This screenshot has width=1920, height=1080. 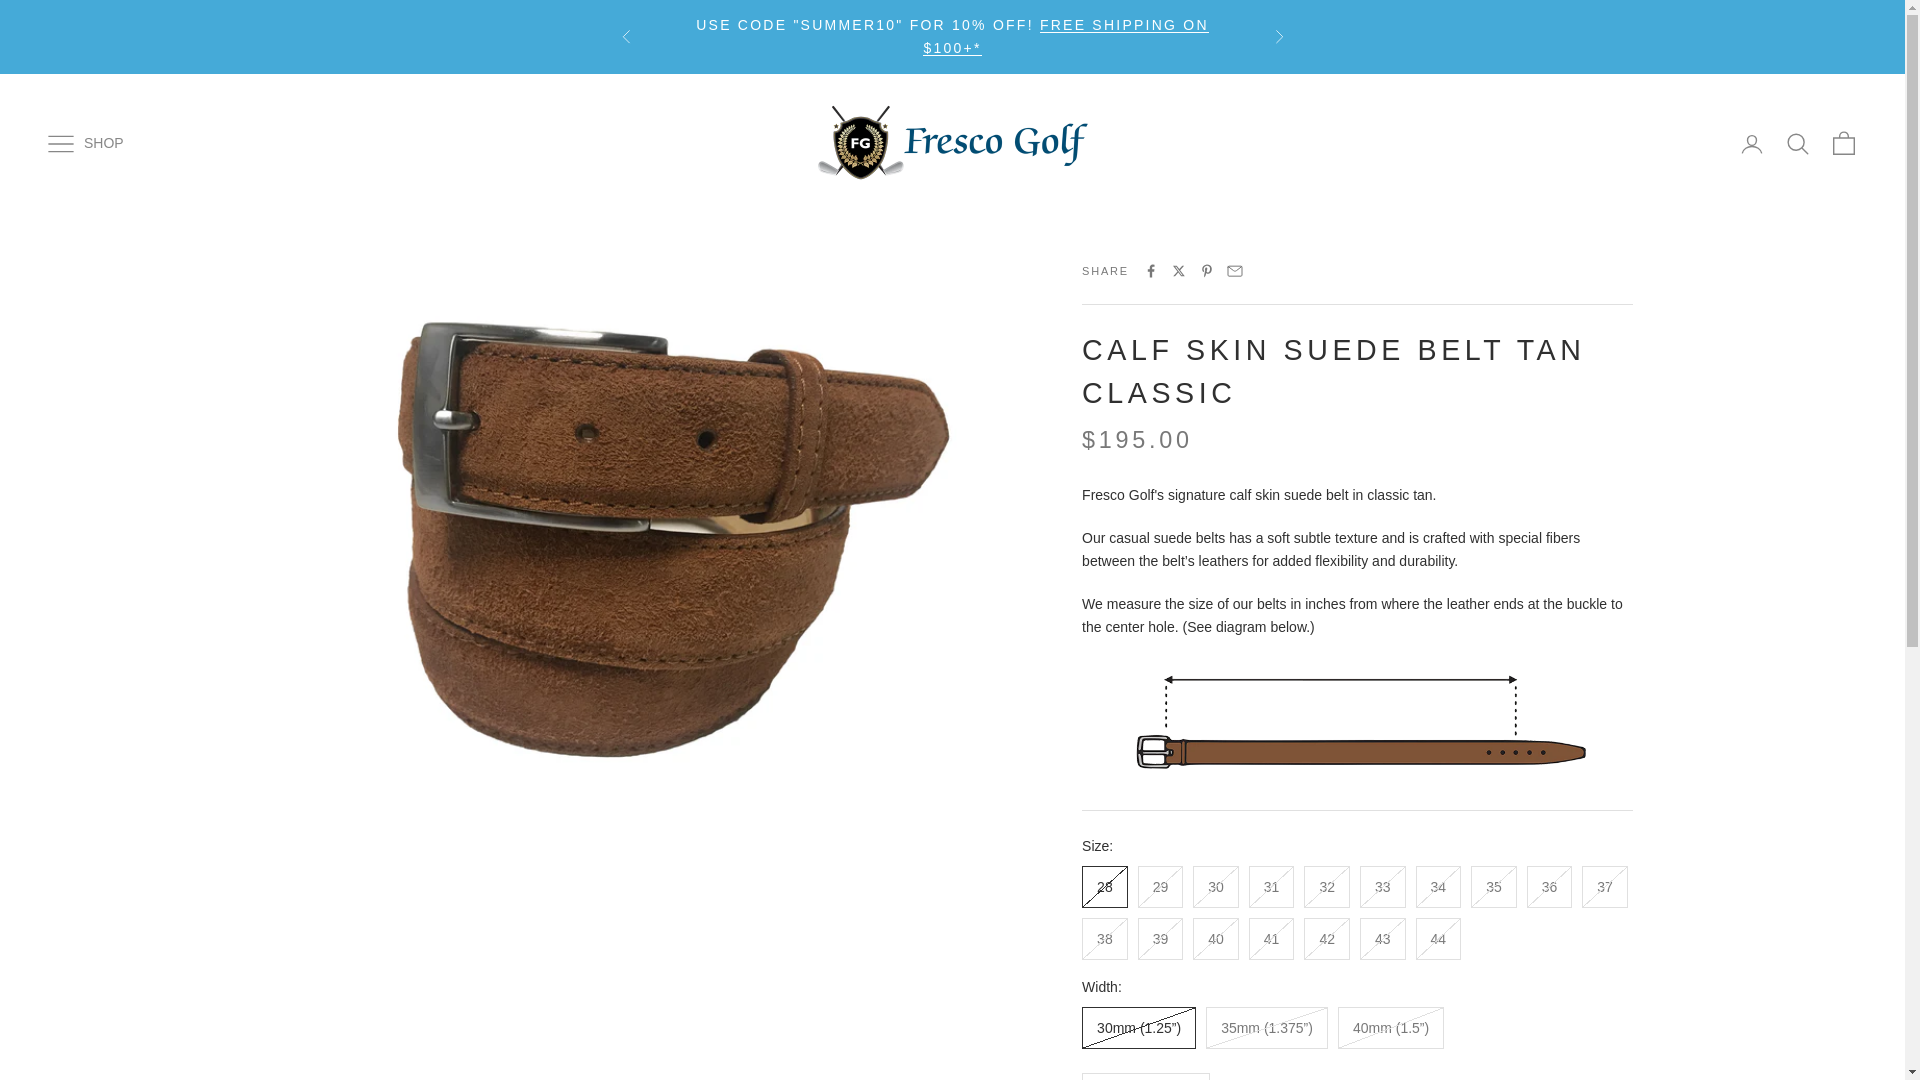 What do you see at coordinates (1104, 1076) in the screenshot?
I see `Decrease quantity` at bounding box center [1104, 1076].